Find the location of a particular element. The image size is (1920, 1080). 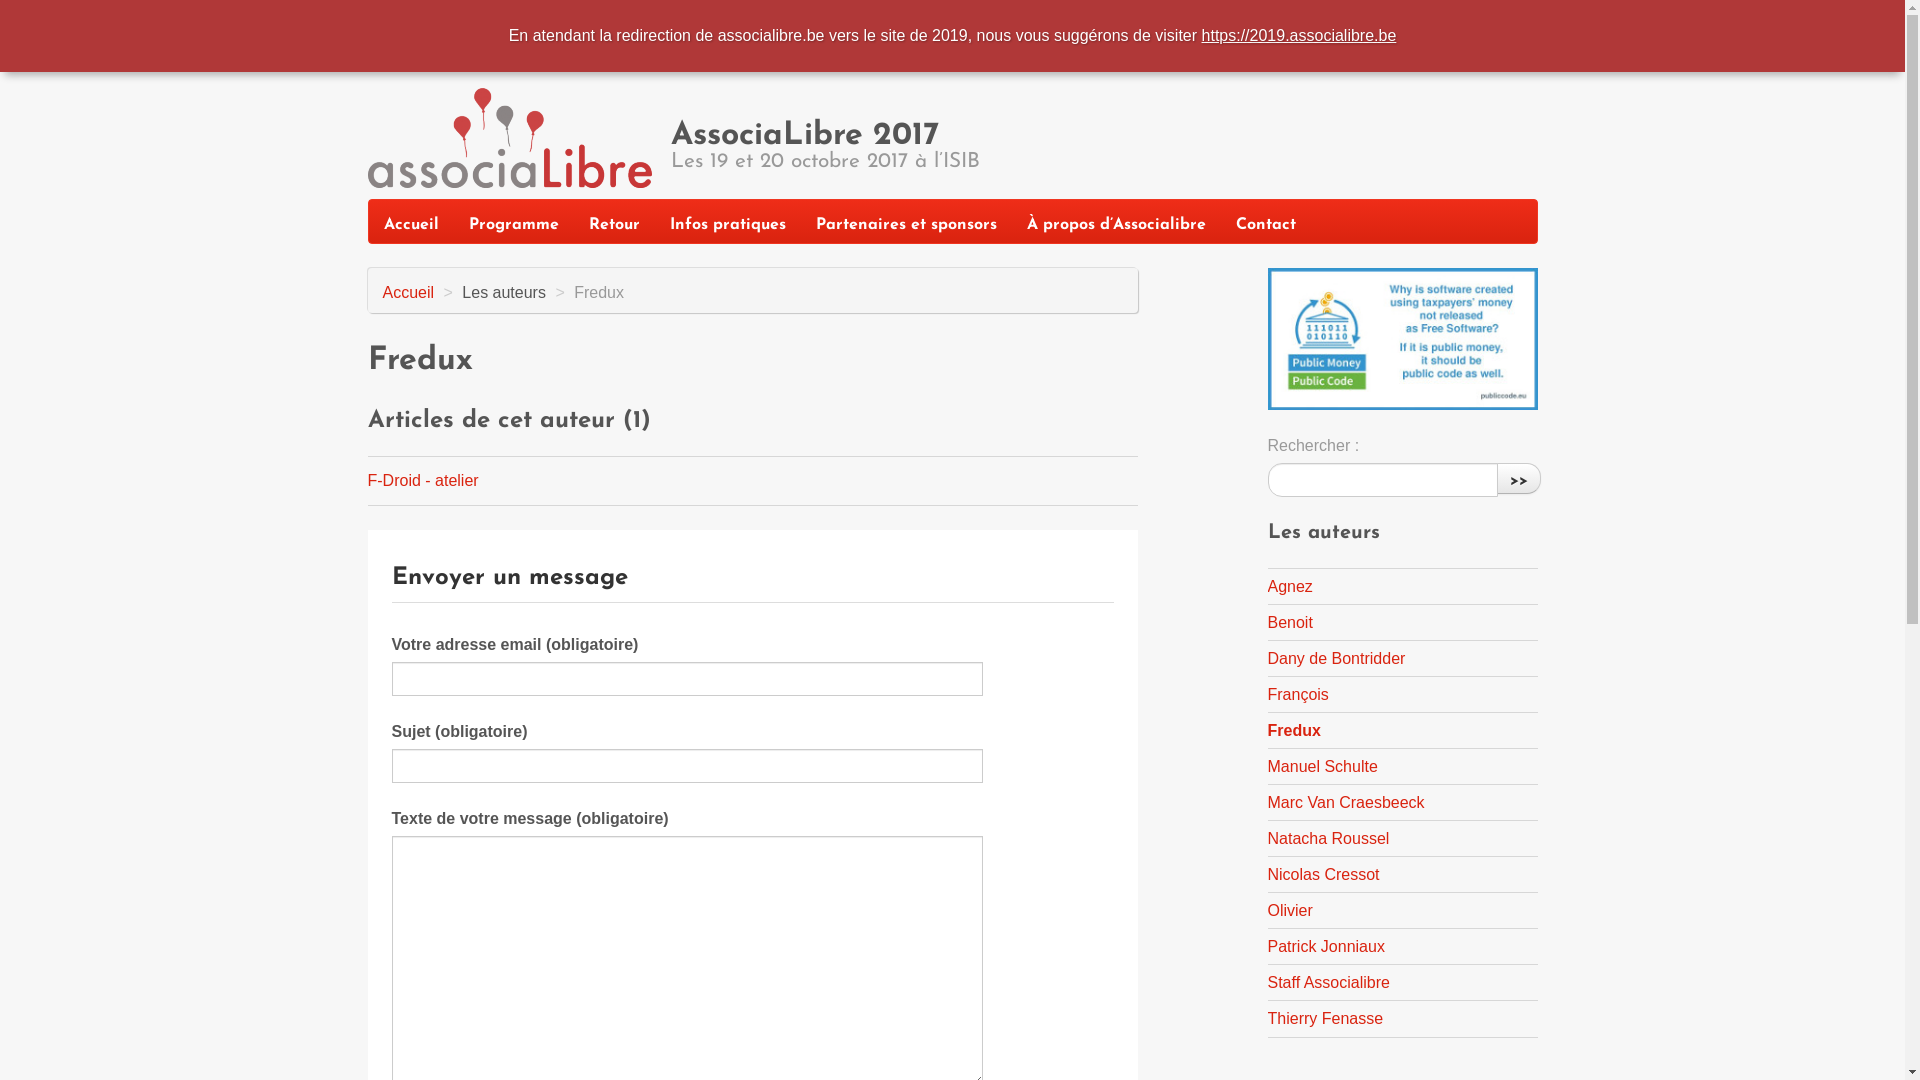

Marc Van Craesbeeck is located at coordinates (1346, 802).